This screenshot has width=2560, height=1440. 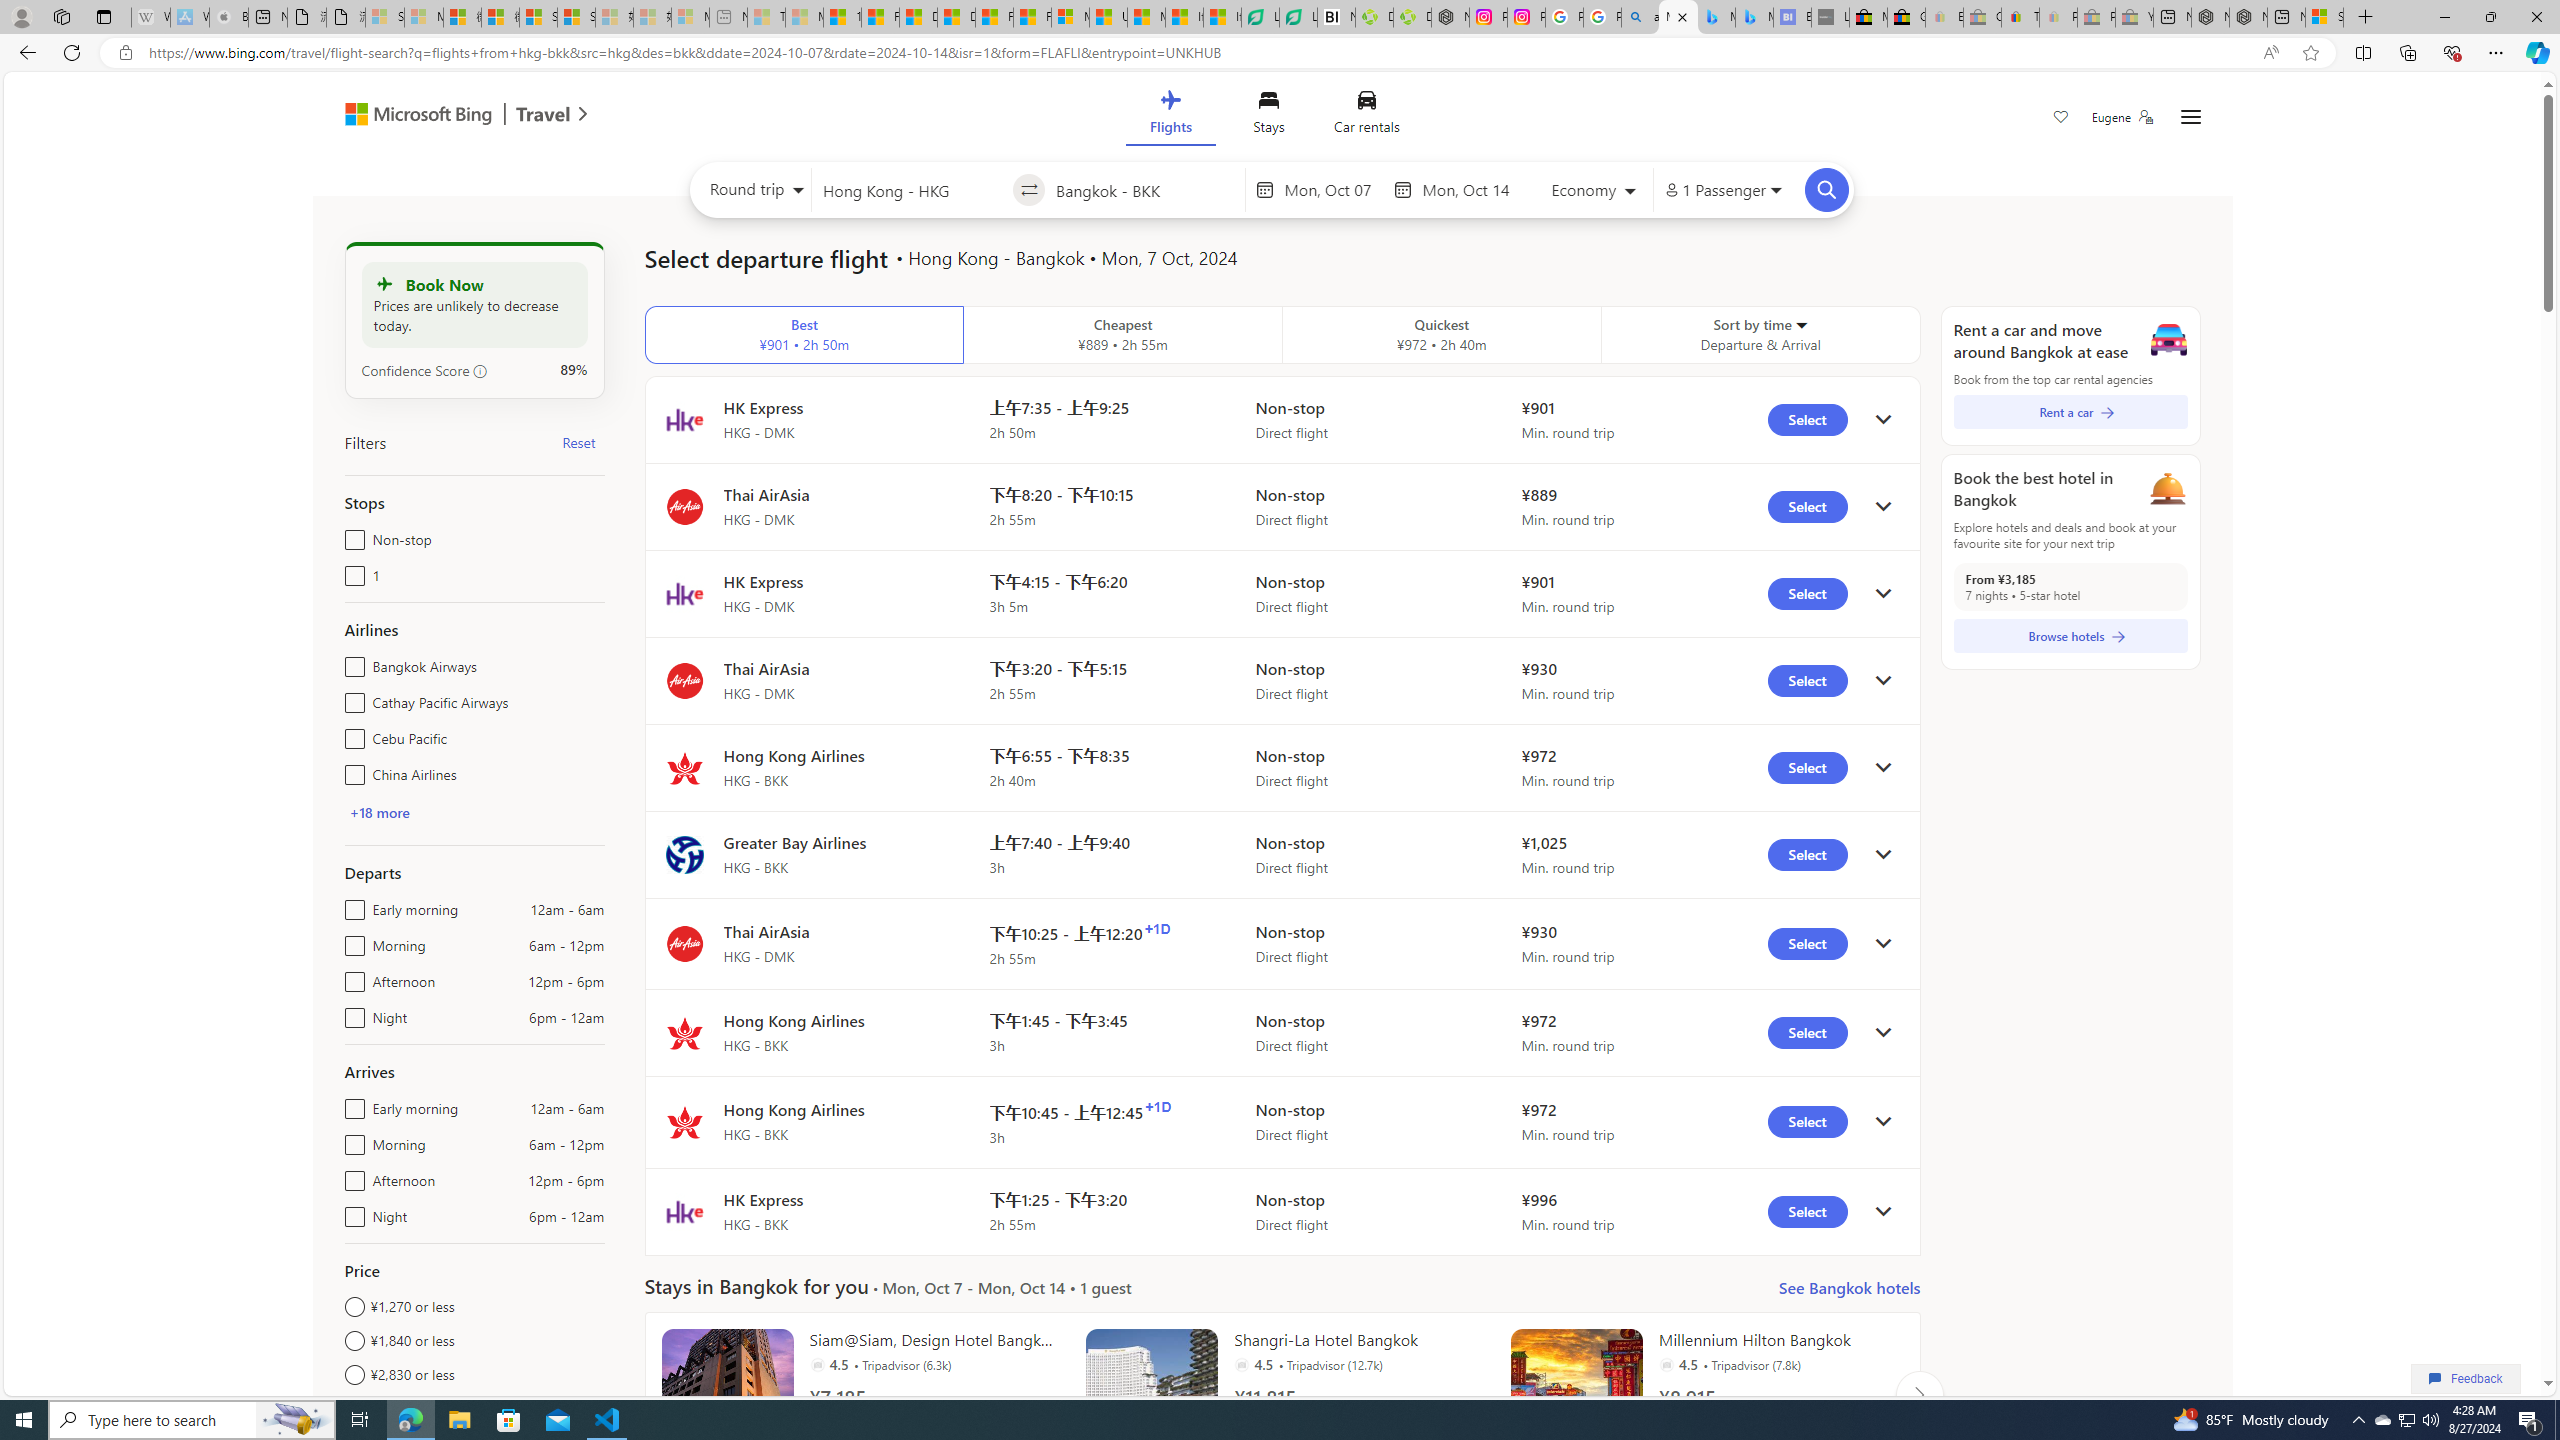 I want to click on 1 Passenger, so click(x=1722, y=190).